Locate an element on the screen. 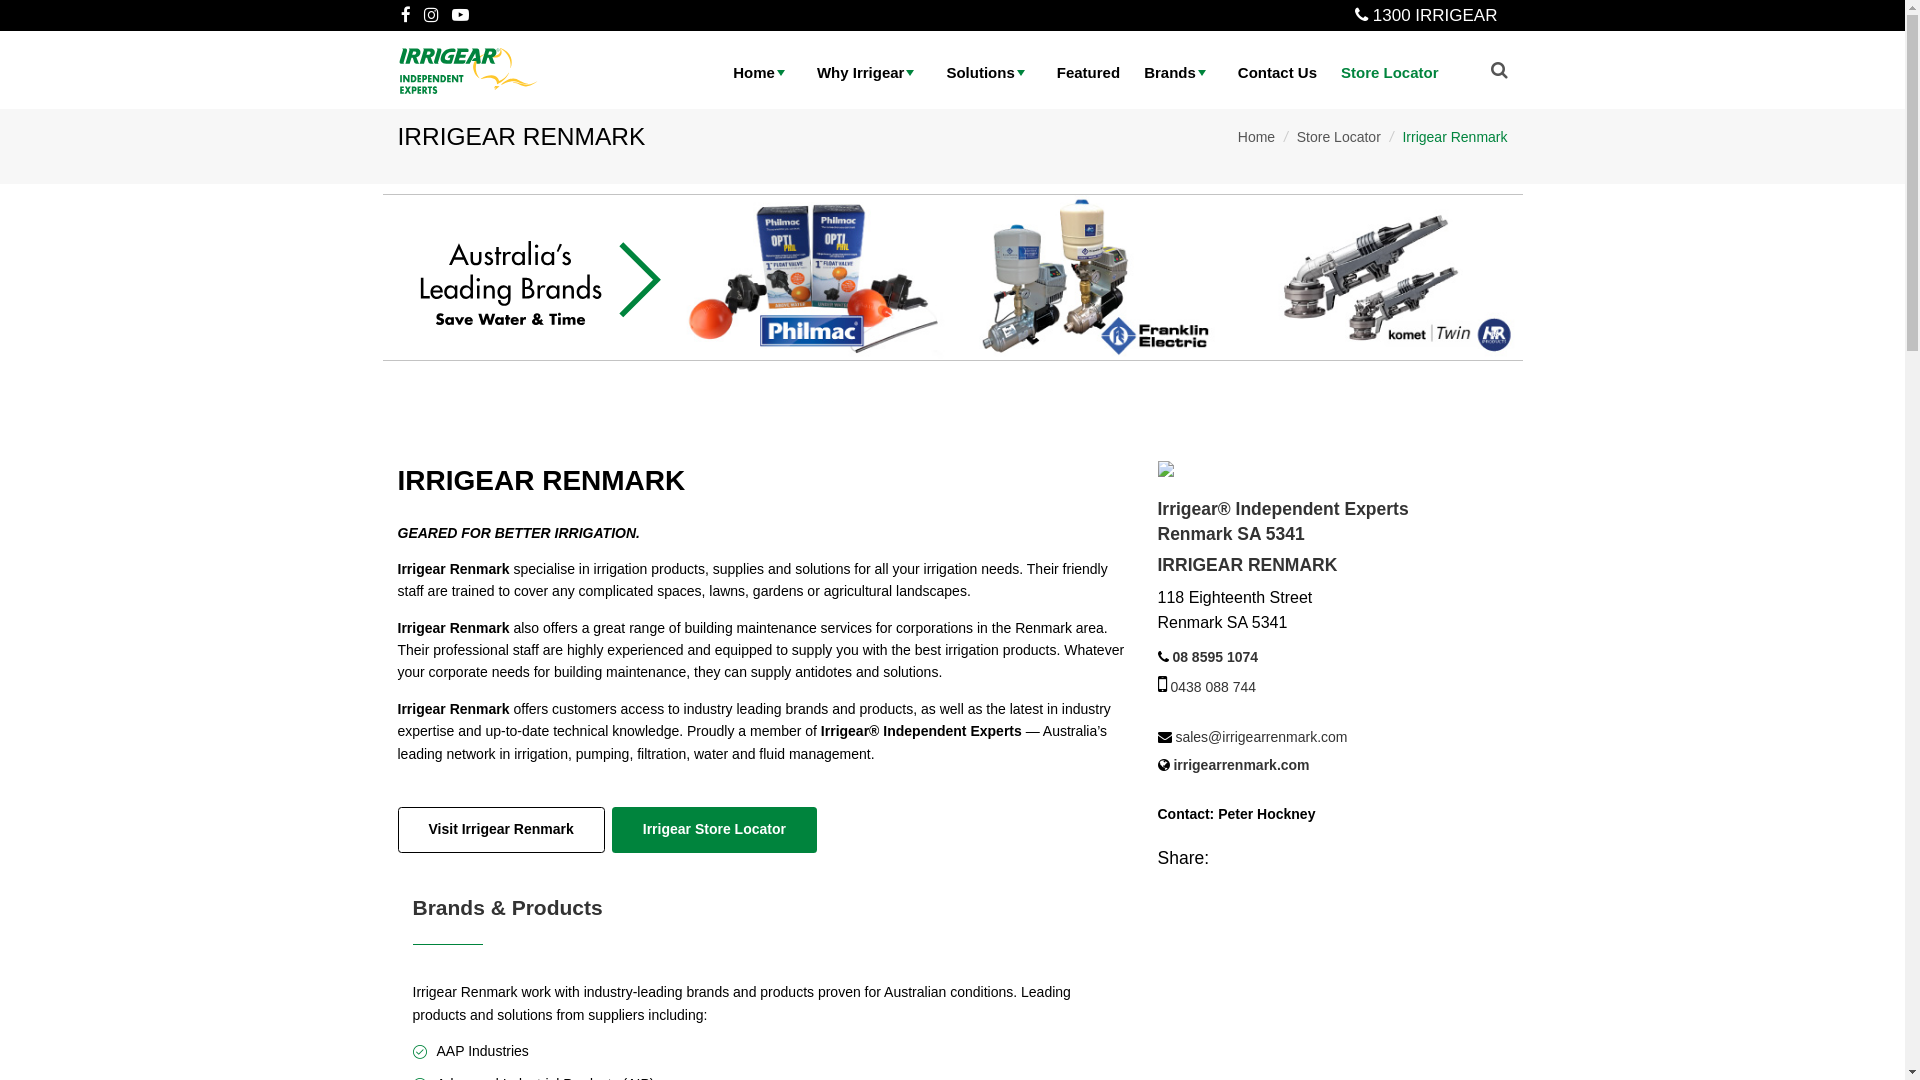 The height and width of the screenshot is (1080, 1920). Solutions is located at coordinates (989, 72).